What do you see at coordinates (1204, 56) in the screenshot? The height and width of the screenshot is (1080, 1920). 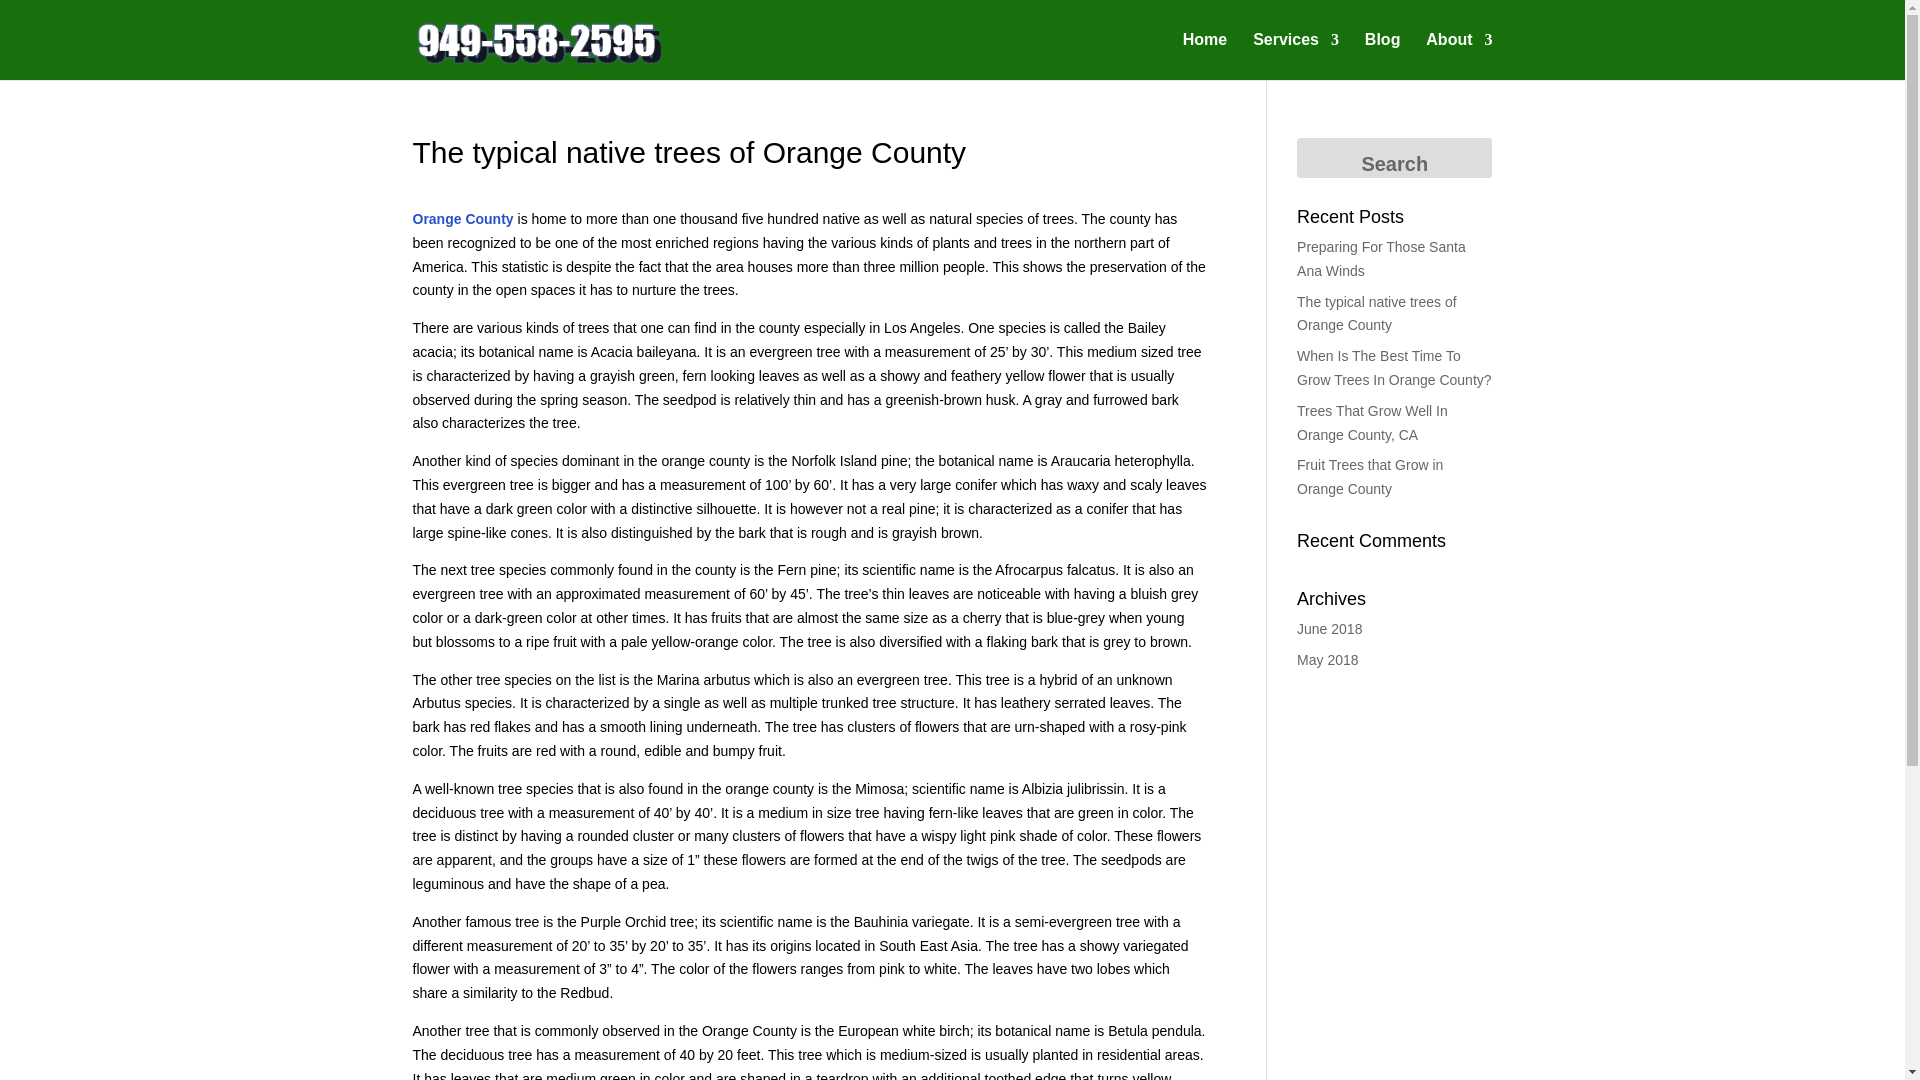 I see `Home` at bounding box center [1204, 56].